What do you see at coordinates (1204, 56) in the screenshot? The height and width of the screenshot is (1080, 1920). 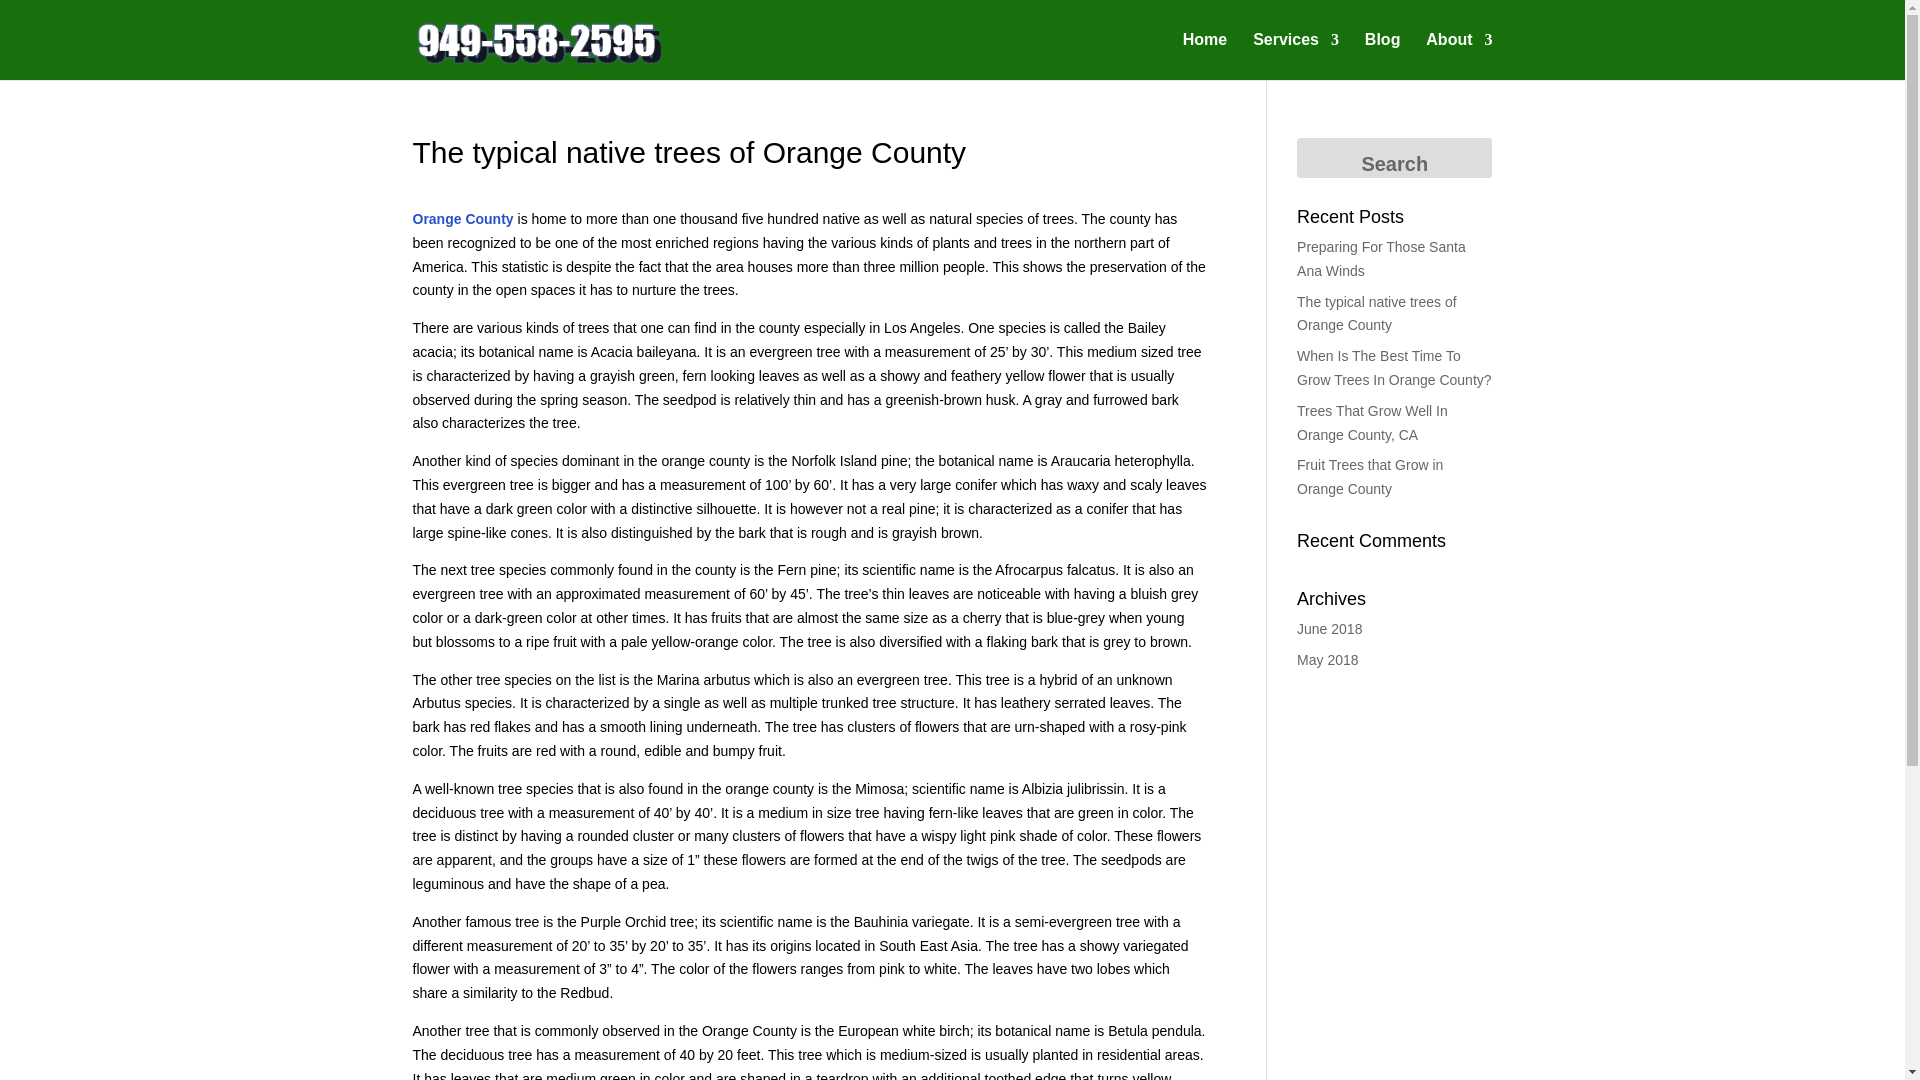 I see `Home` at bounding box center [1204, 56].